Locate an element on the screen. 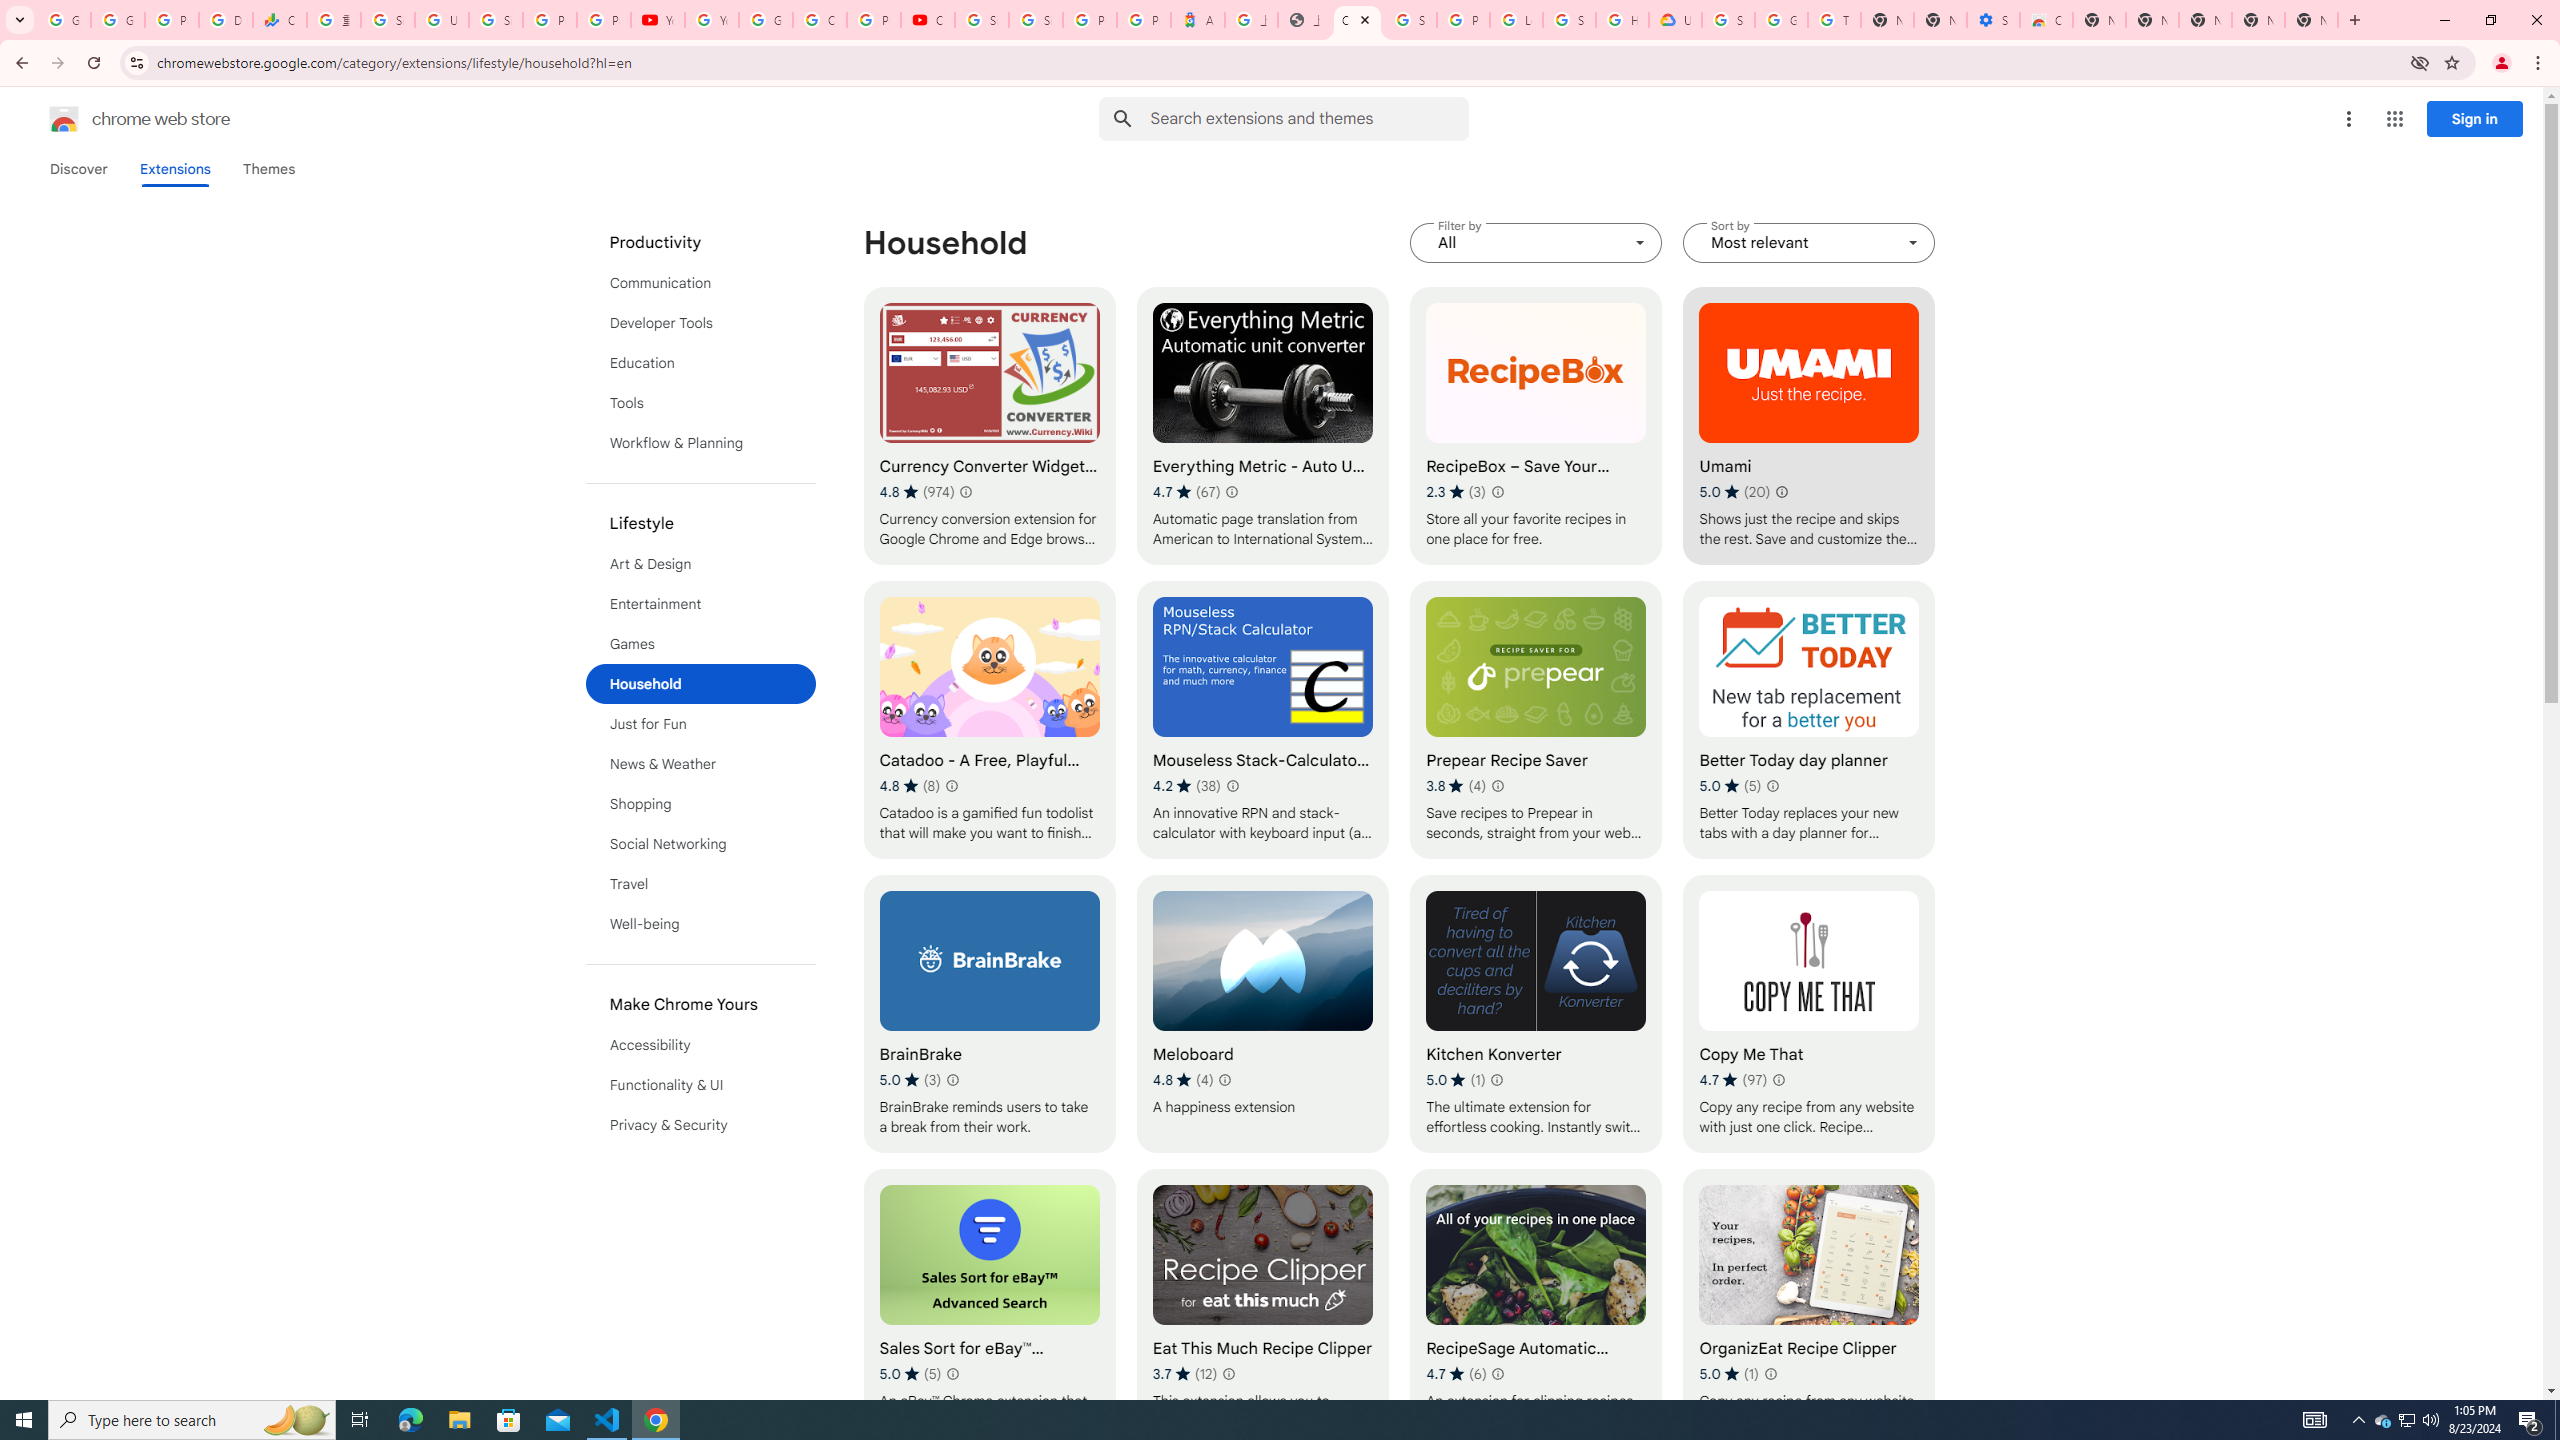 The height and width of the screenshot is (1440, 2560). Chrome Web Store - Accessibility extensions is located at coordinates (2046, 20).